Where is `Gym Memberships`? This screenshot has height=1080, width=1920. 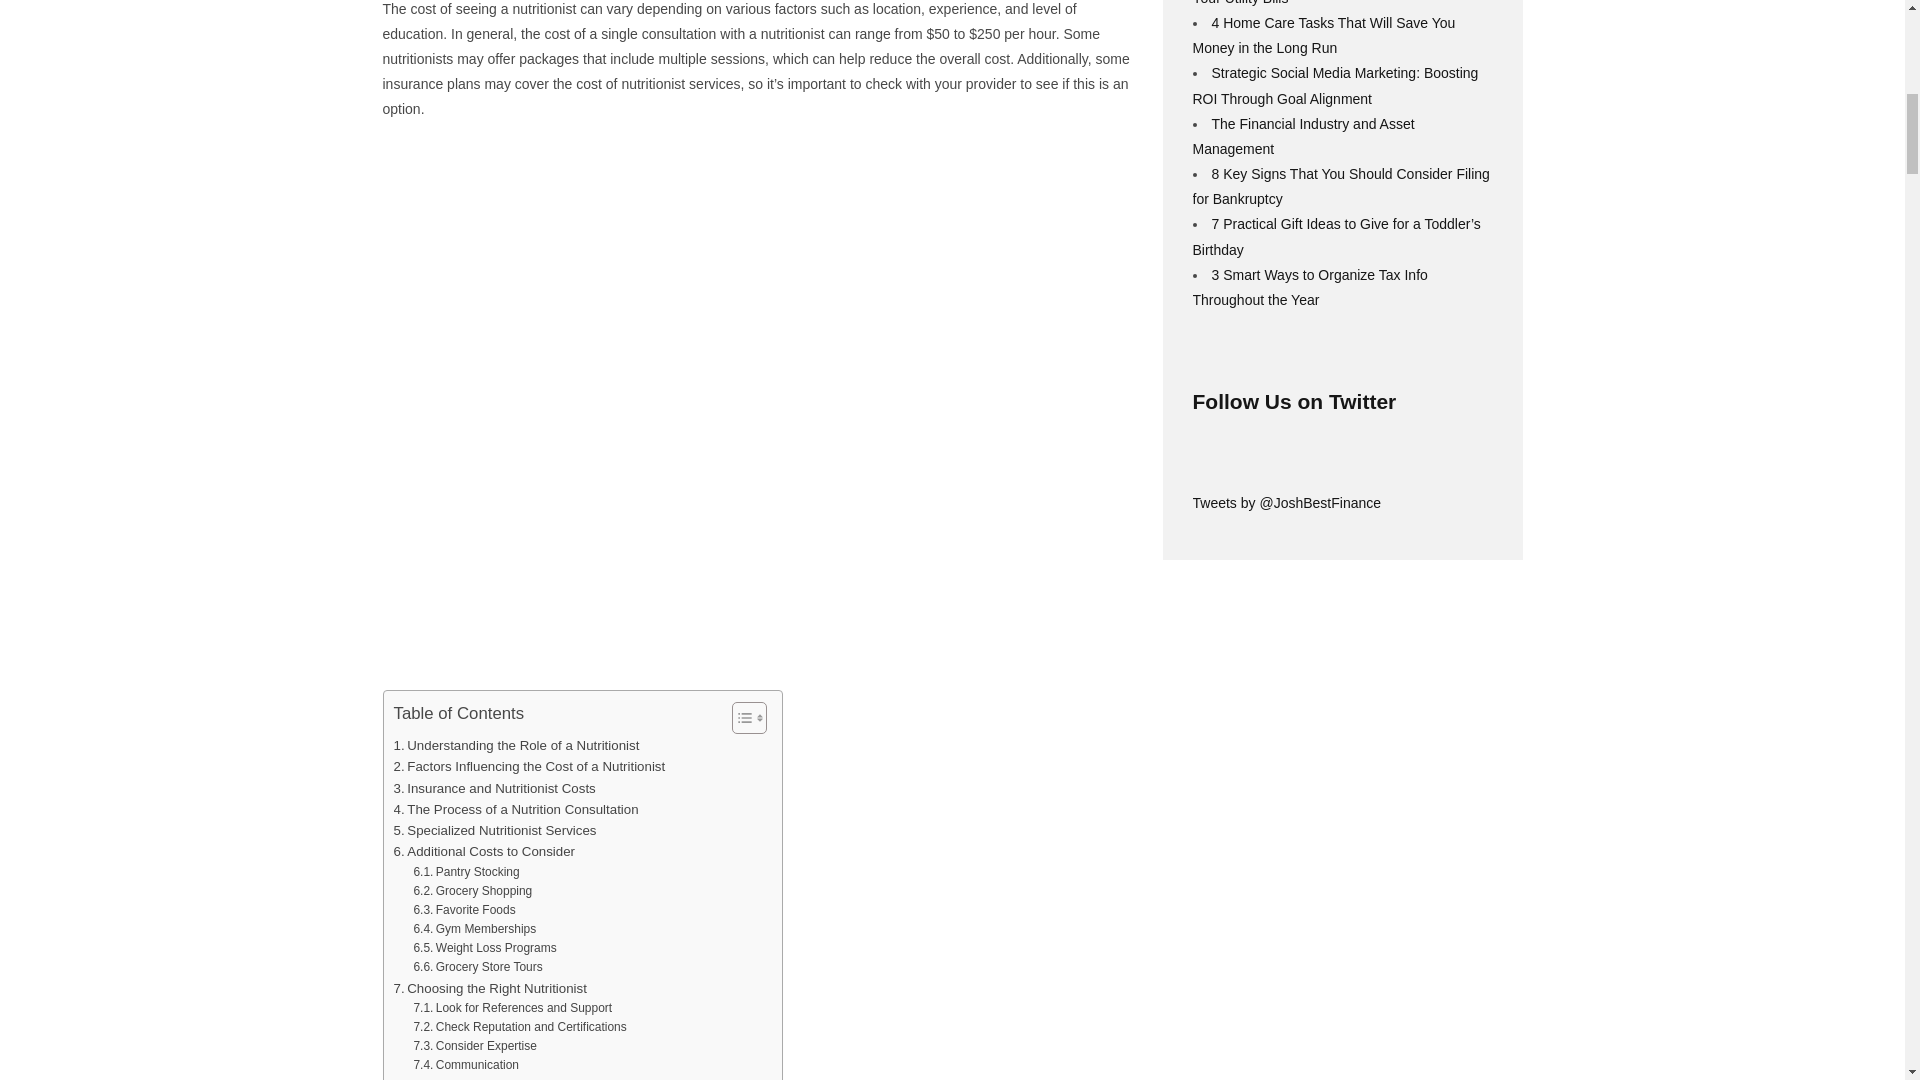 Gym Memberships is located at coordinates (474, 929).